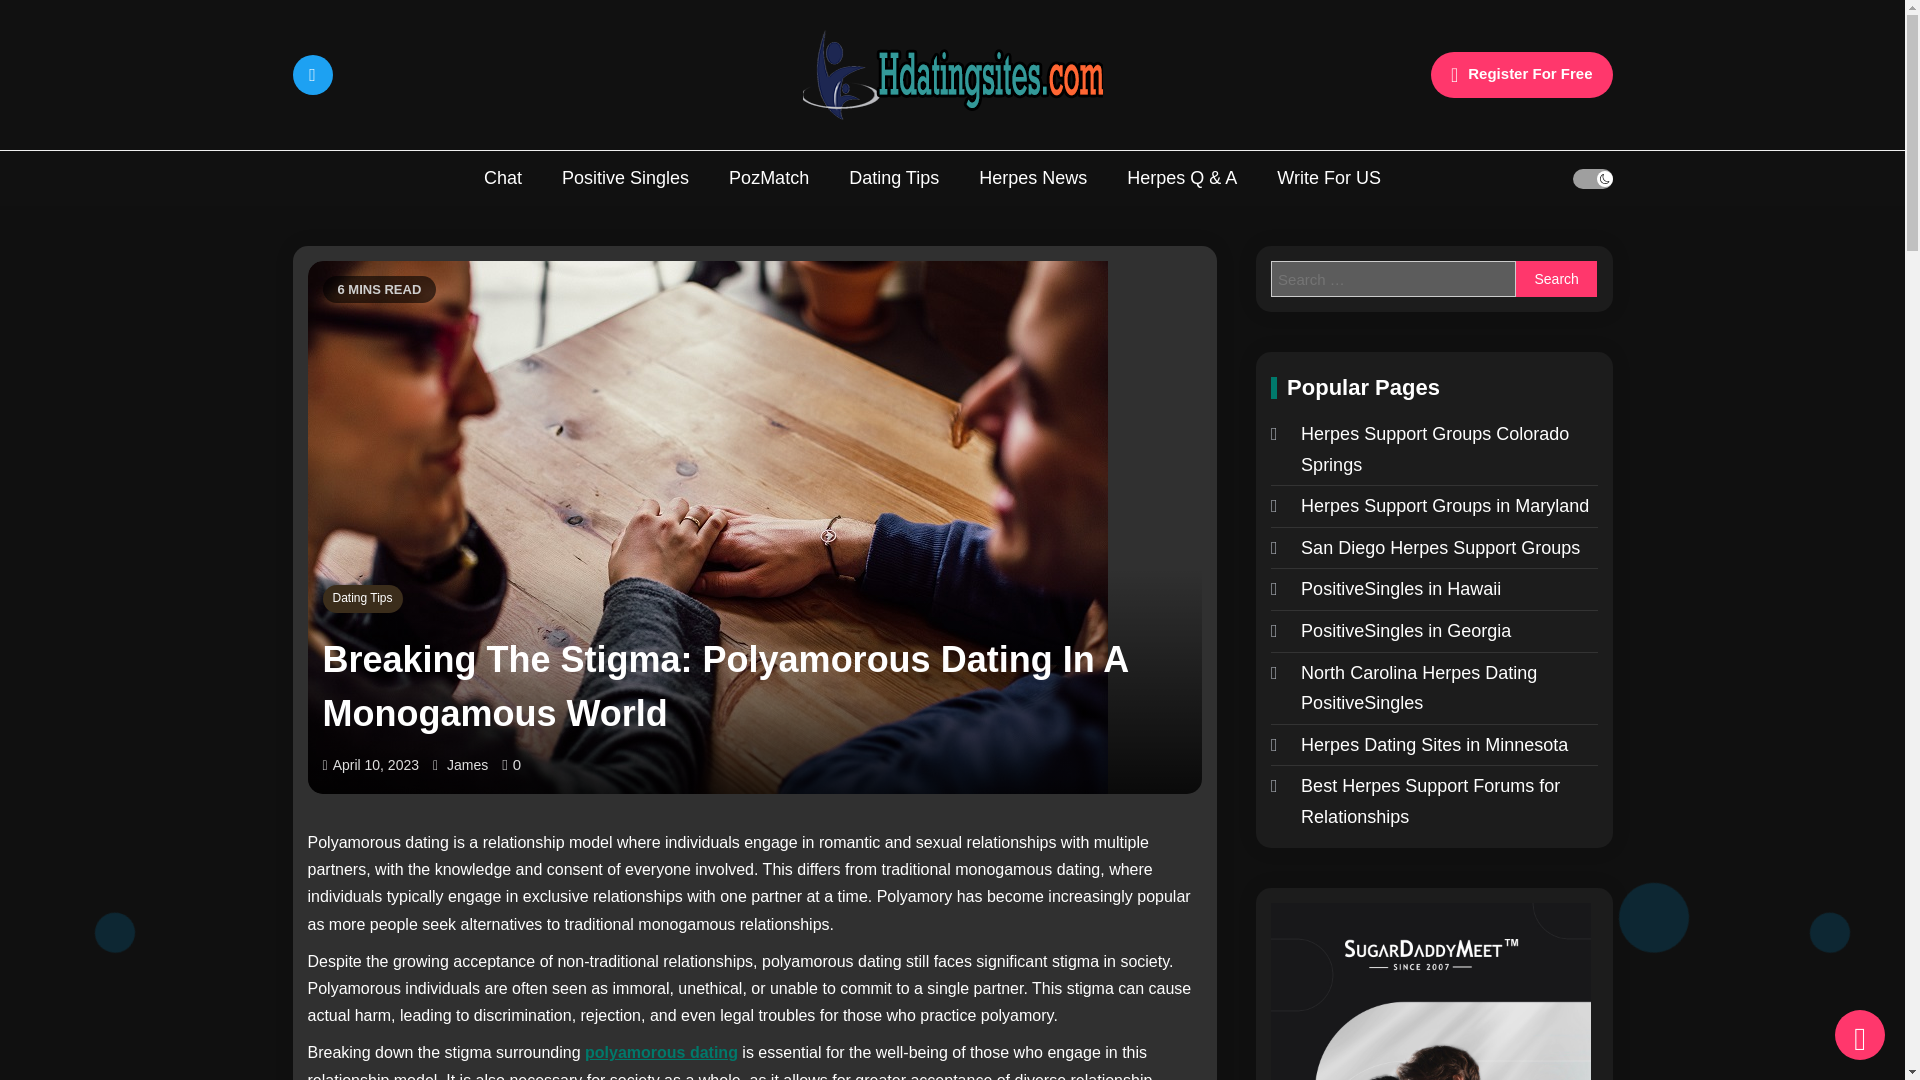  I want to click on James, so click(467, 764).